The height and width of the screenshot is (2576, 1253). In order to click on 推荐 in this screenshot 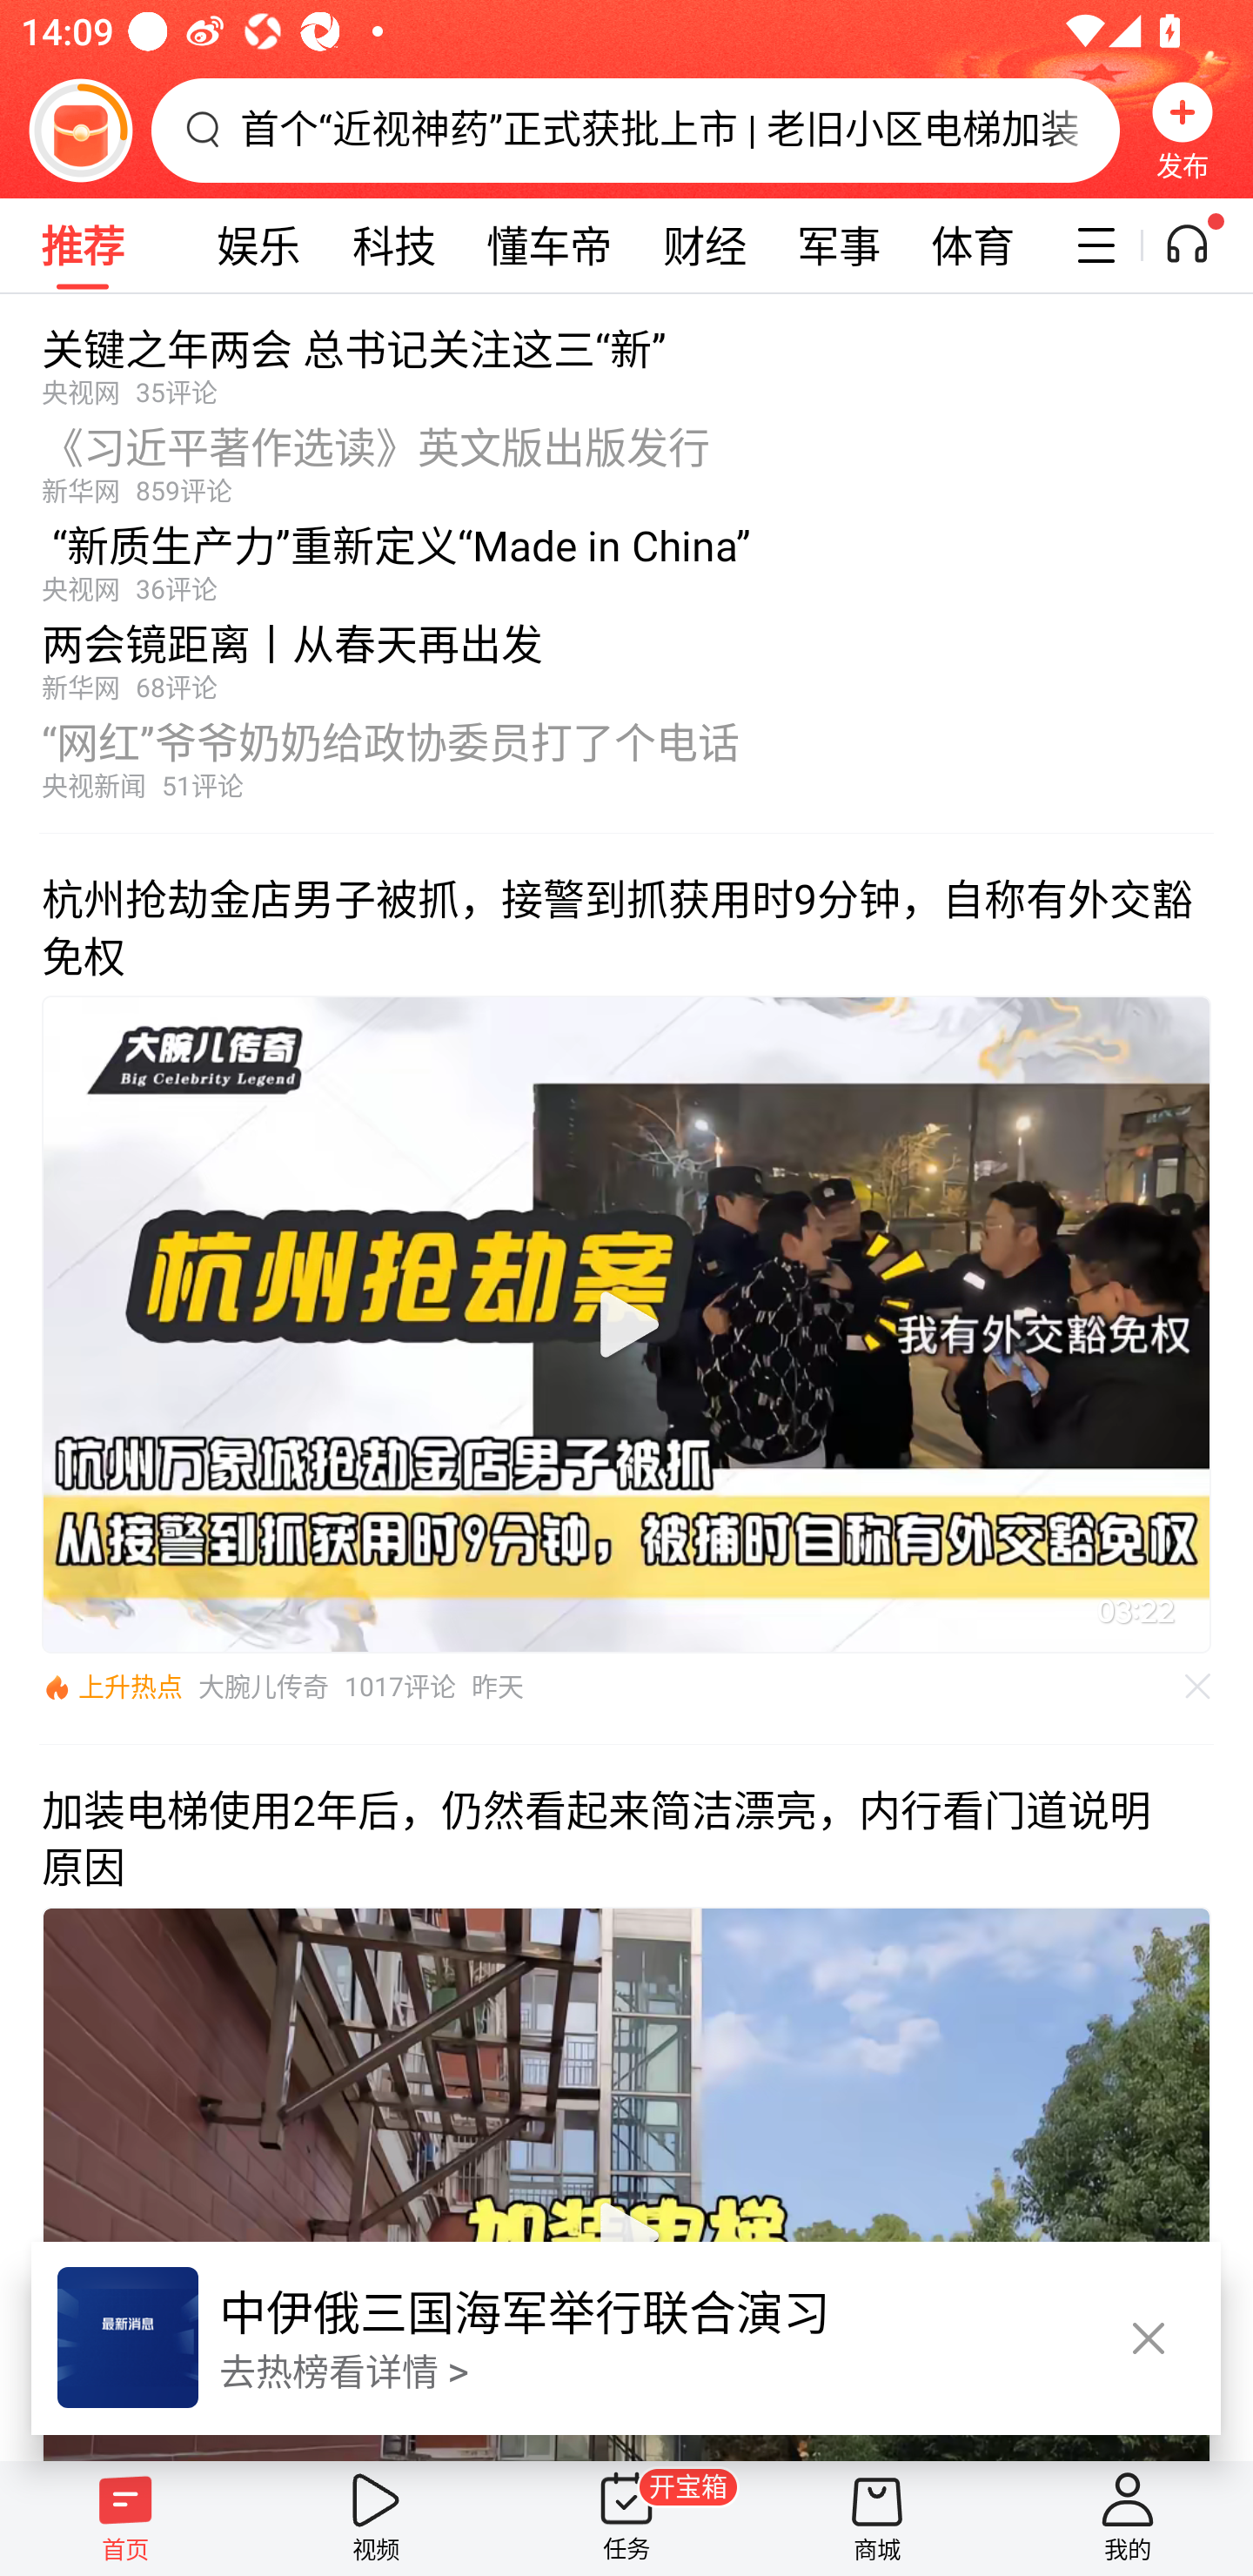, I will do `click(82, 245)`.